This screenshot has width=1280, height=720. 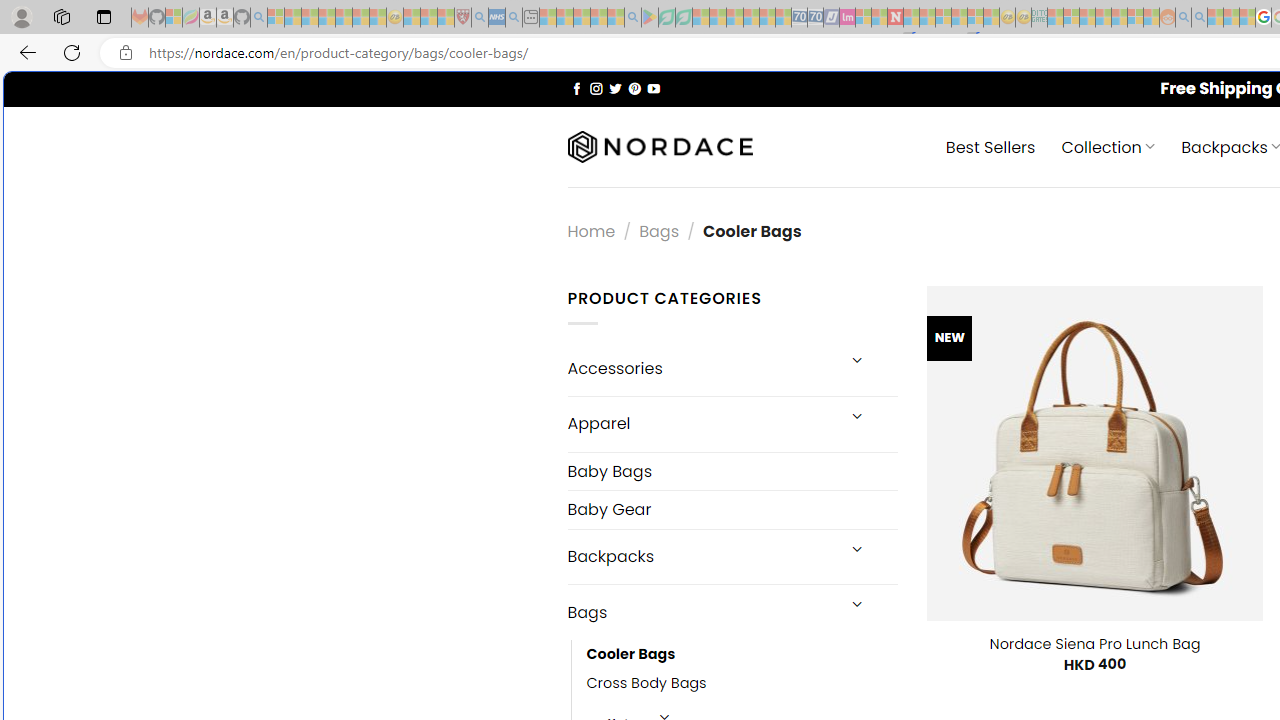 I want to click on Accessories, so click(x=700, y=368).